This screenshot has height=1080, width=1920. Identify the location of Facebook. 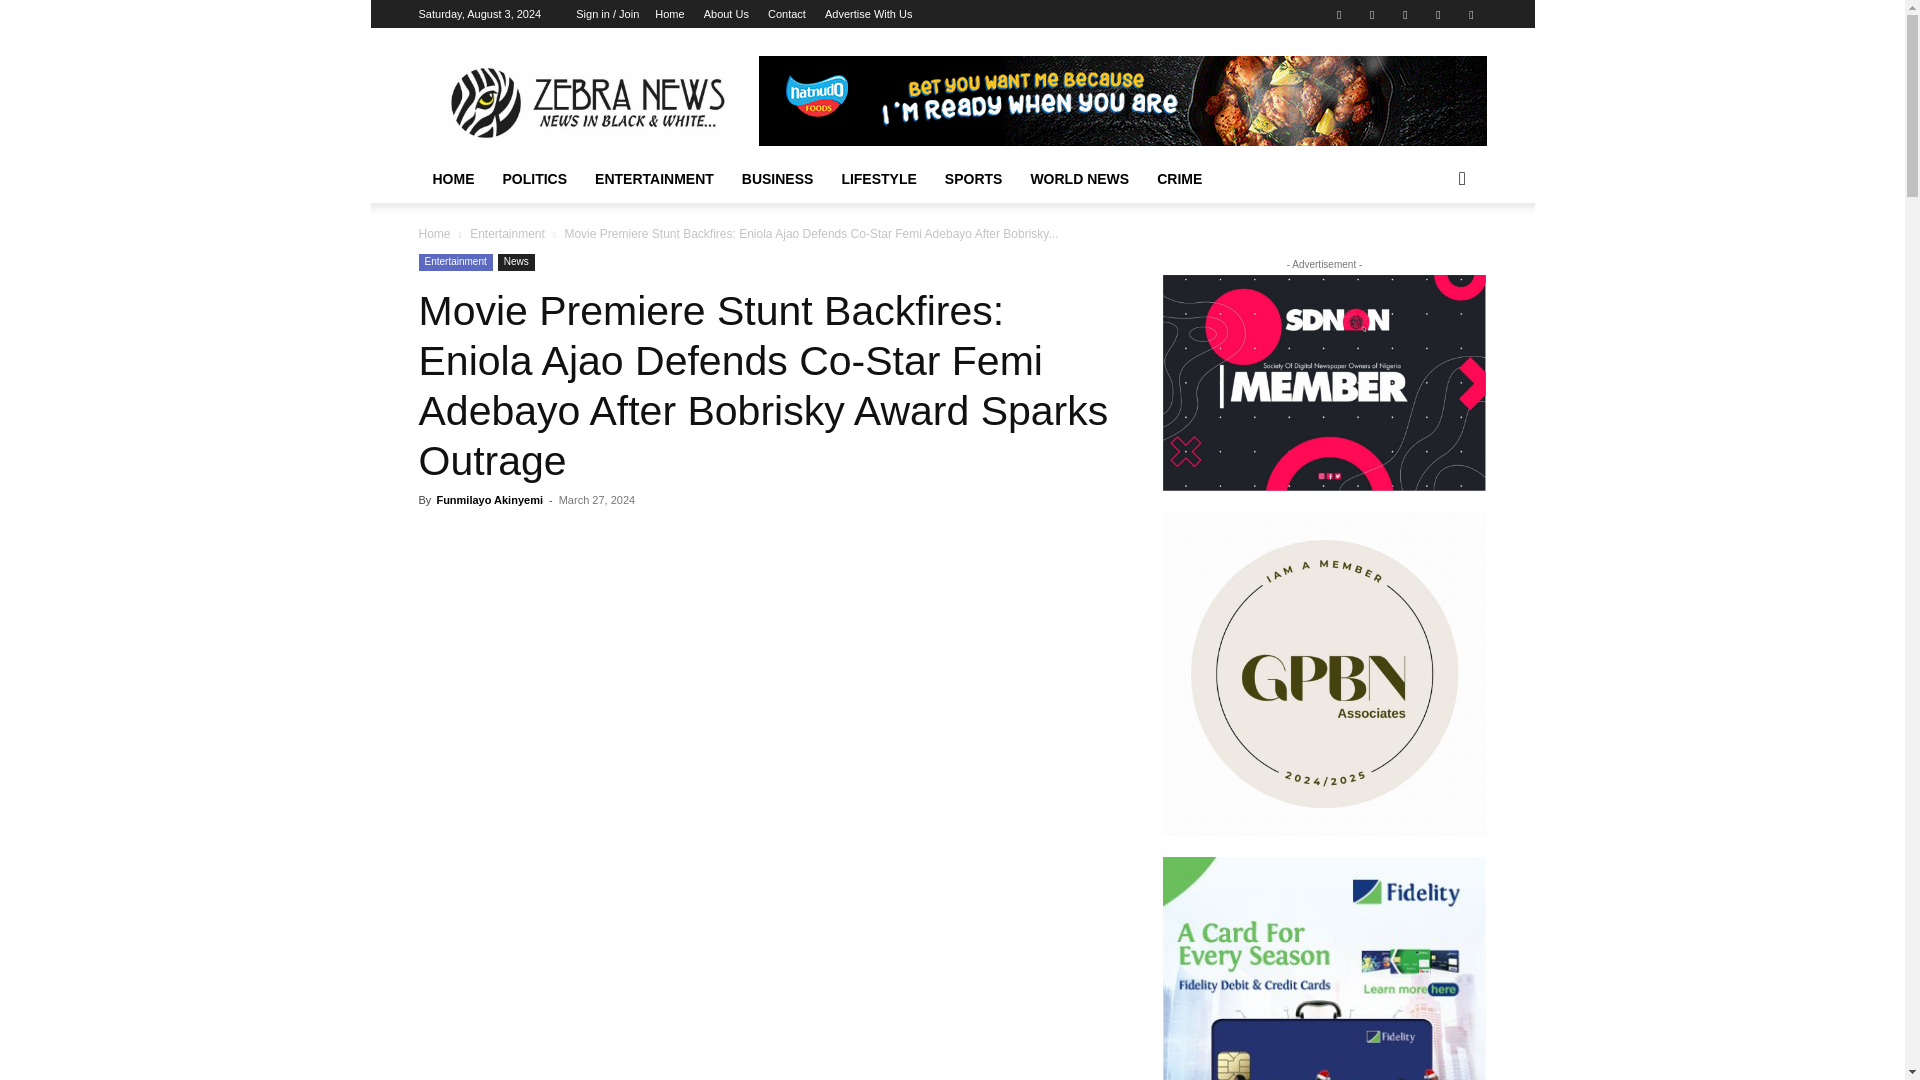
(1338, 14).